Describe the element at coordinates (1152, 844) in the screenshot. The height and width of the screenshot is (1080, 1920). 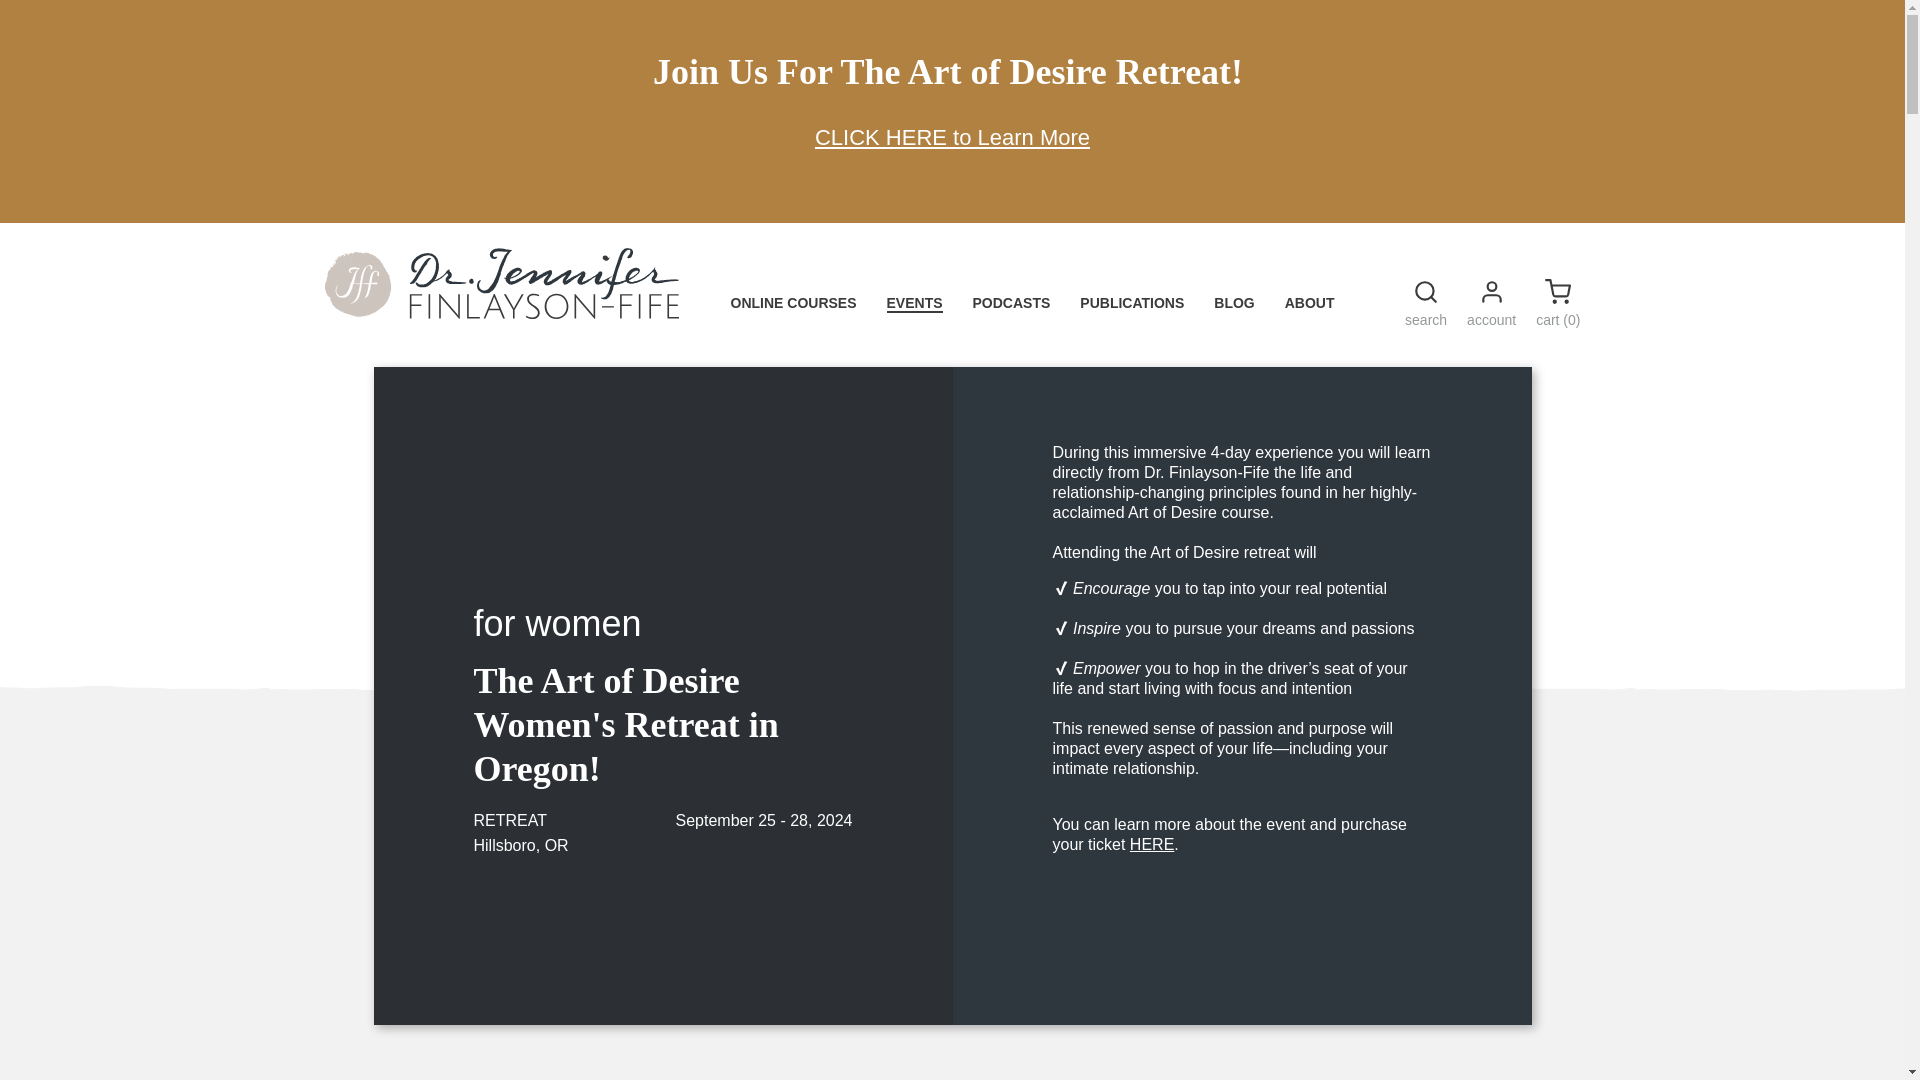
I see `HERE` at that location.